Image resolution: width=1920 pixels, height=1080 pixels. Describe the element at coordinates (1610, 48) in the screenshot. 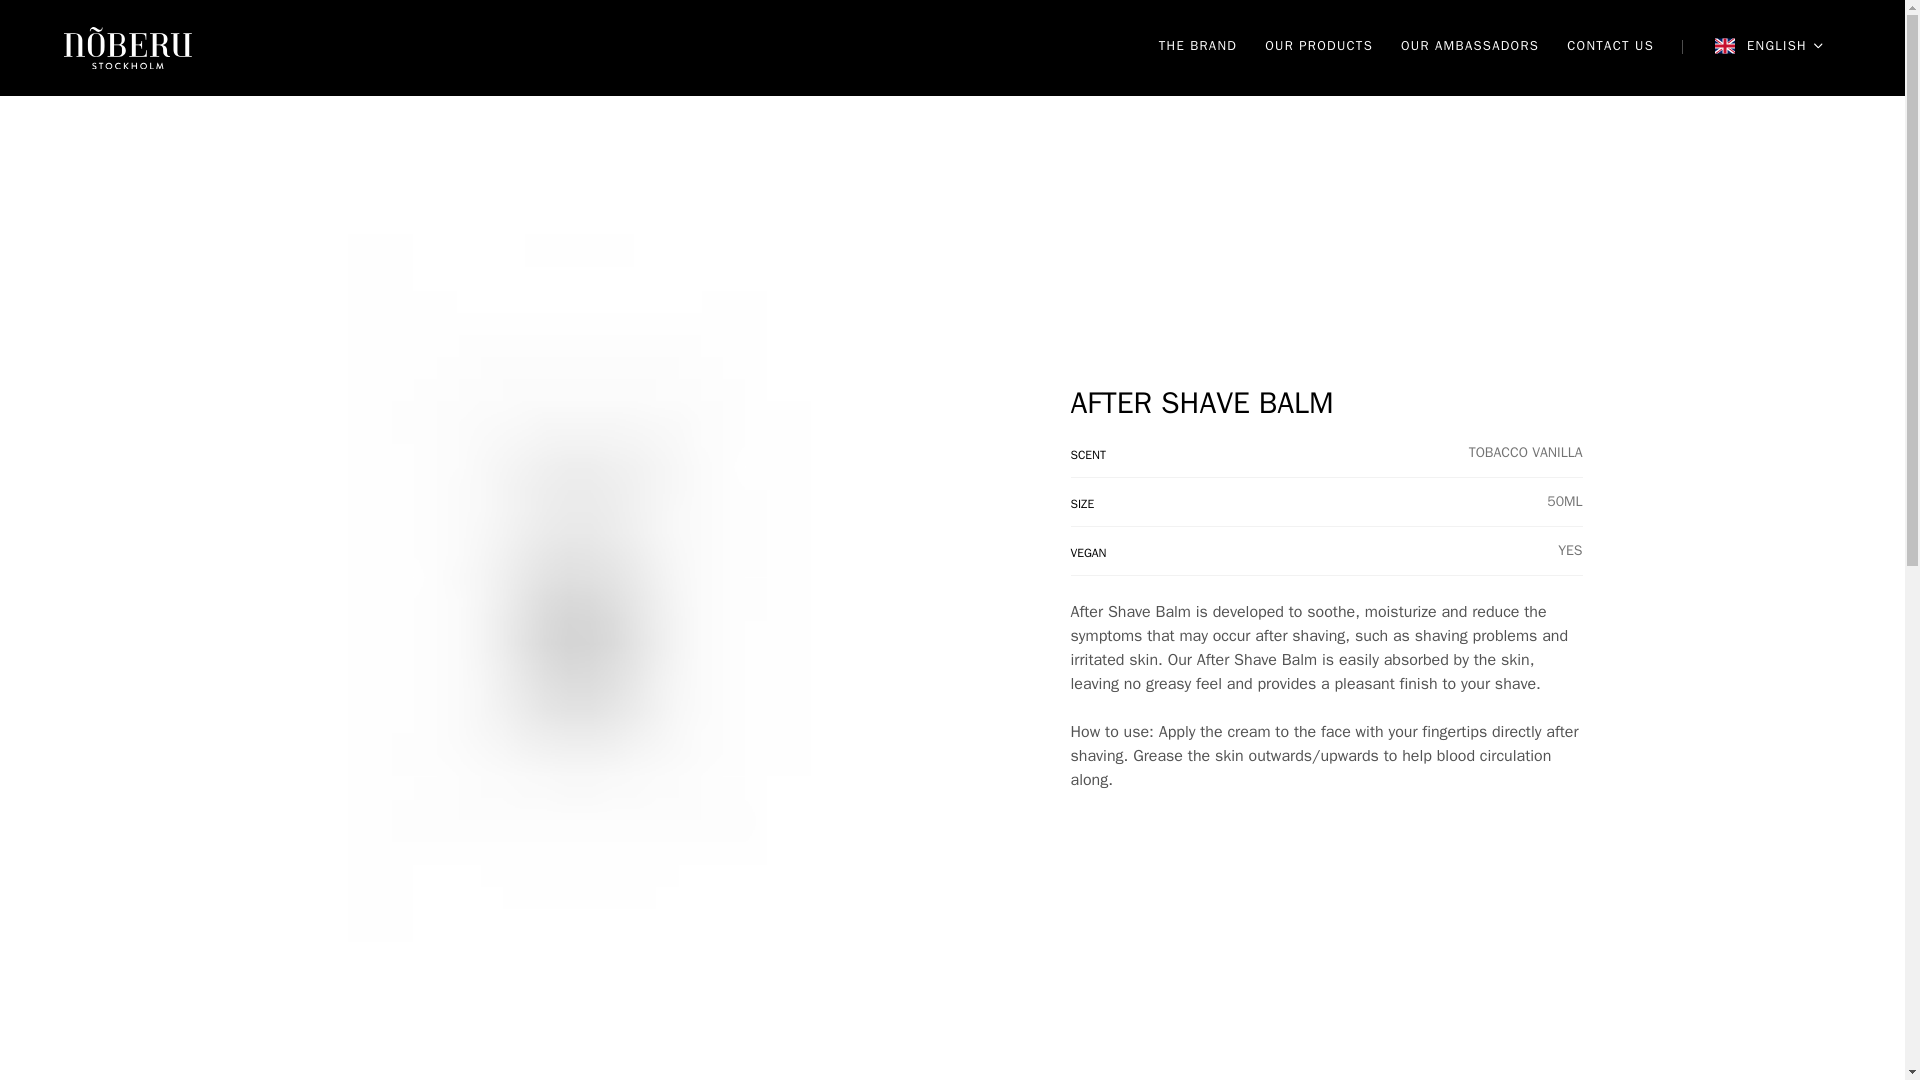

I see `CONTACT US` at that location.